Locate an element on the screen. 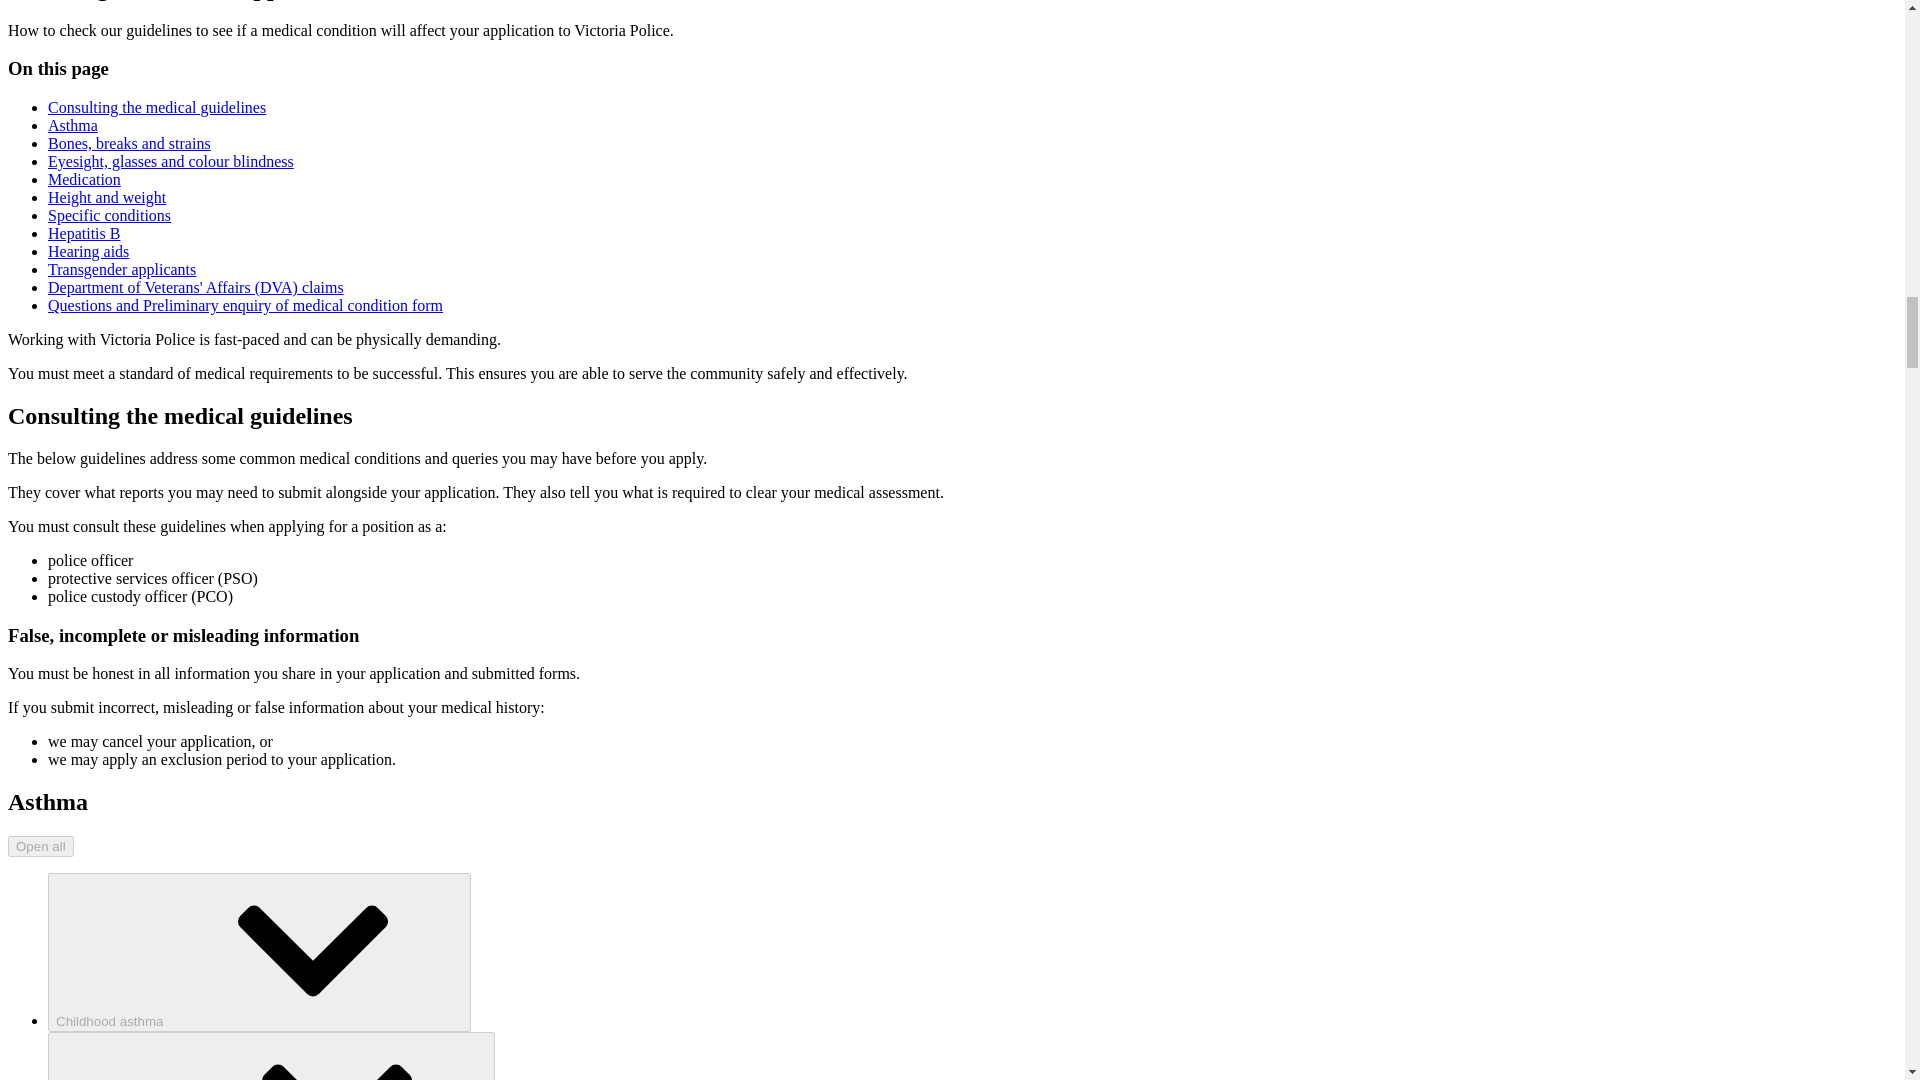 Image resolution: width=1920 pixels, height=1080 pixels. Childhood asthma is located at coordinates (259, 952).